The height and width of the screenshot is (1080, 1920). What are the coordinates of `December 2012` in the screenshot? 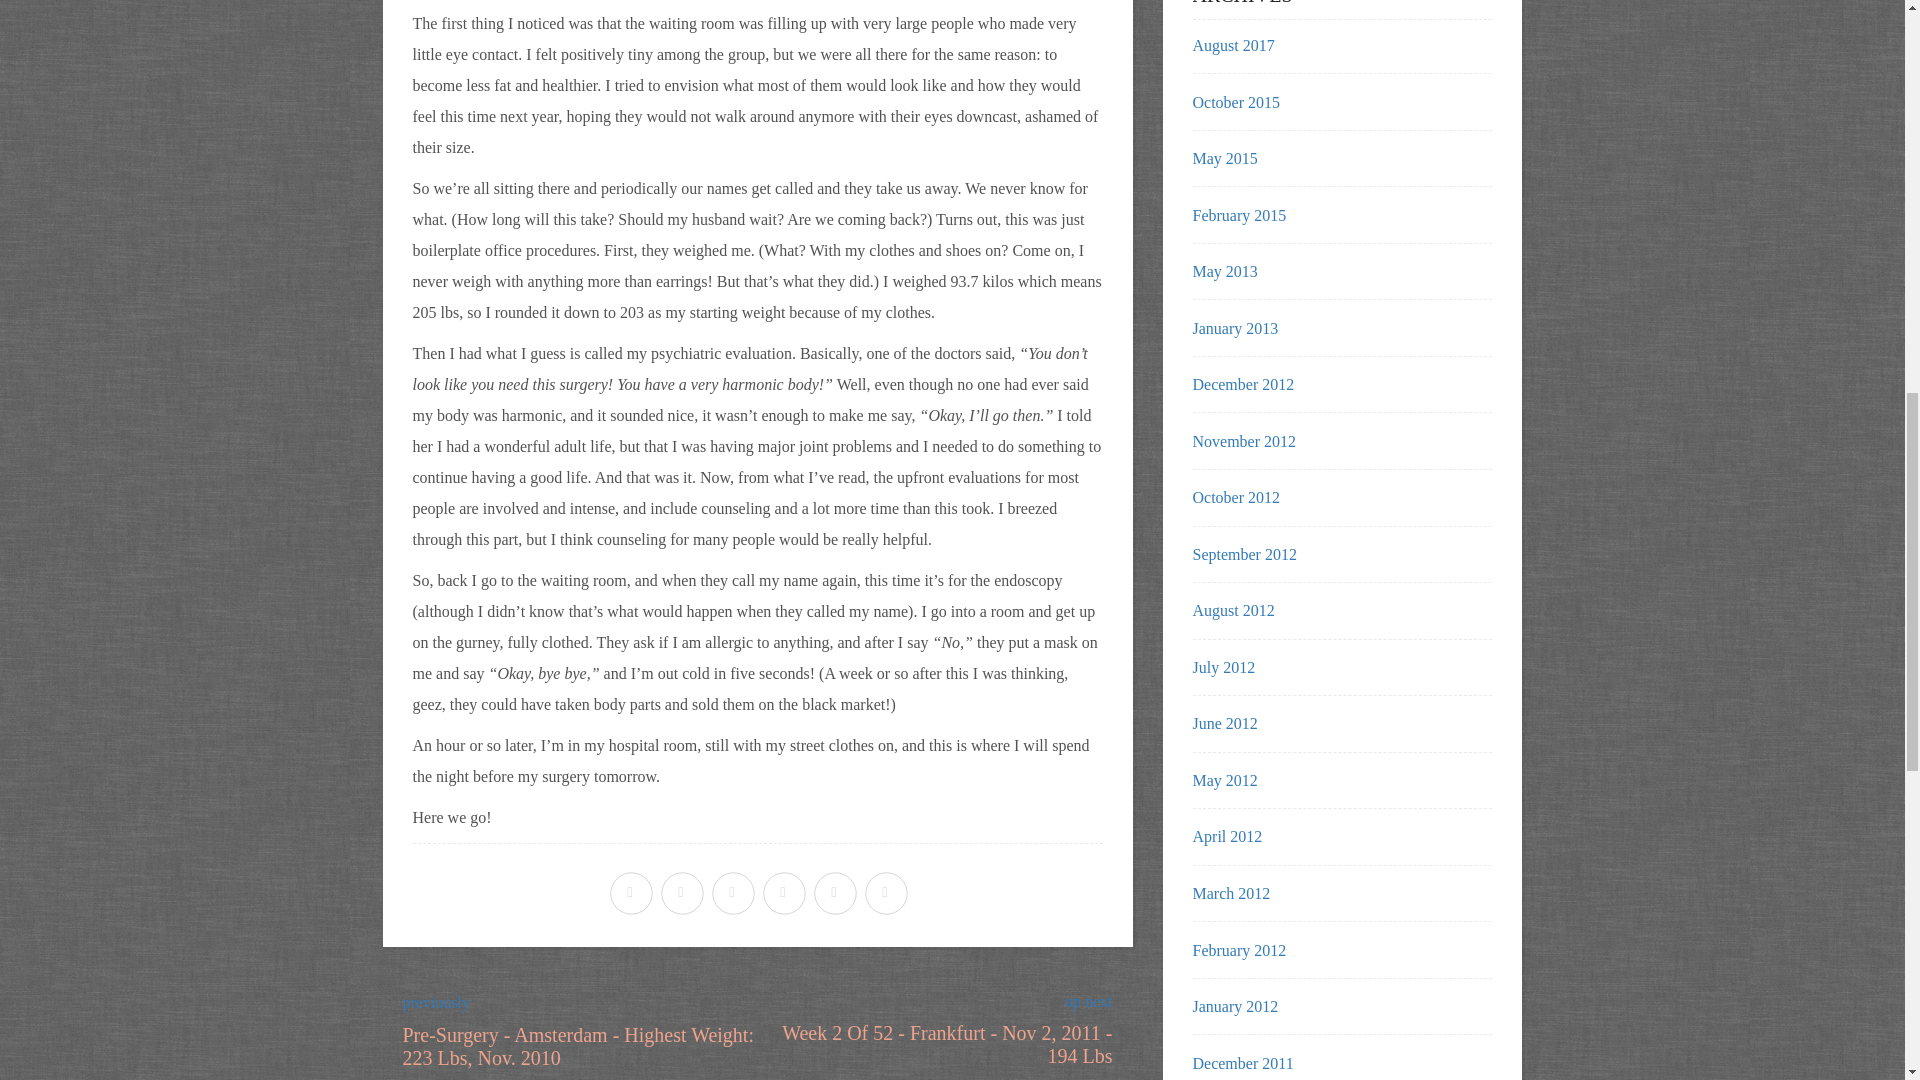 It's located at (1243, 384).